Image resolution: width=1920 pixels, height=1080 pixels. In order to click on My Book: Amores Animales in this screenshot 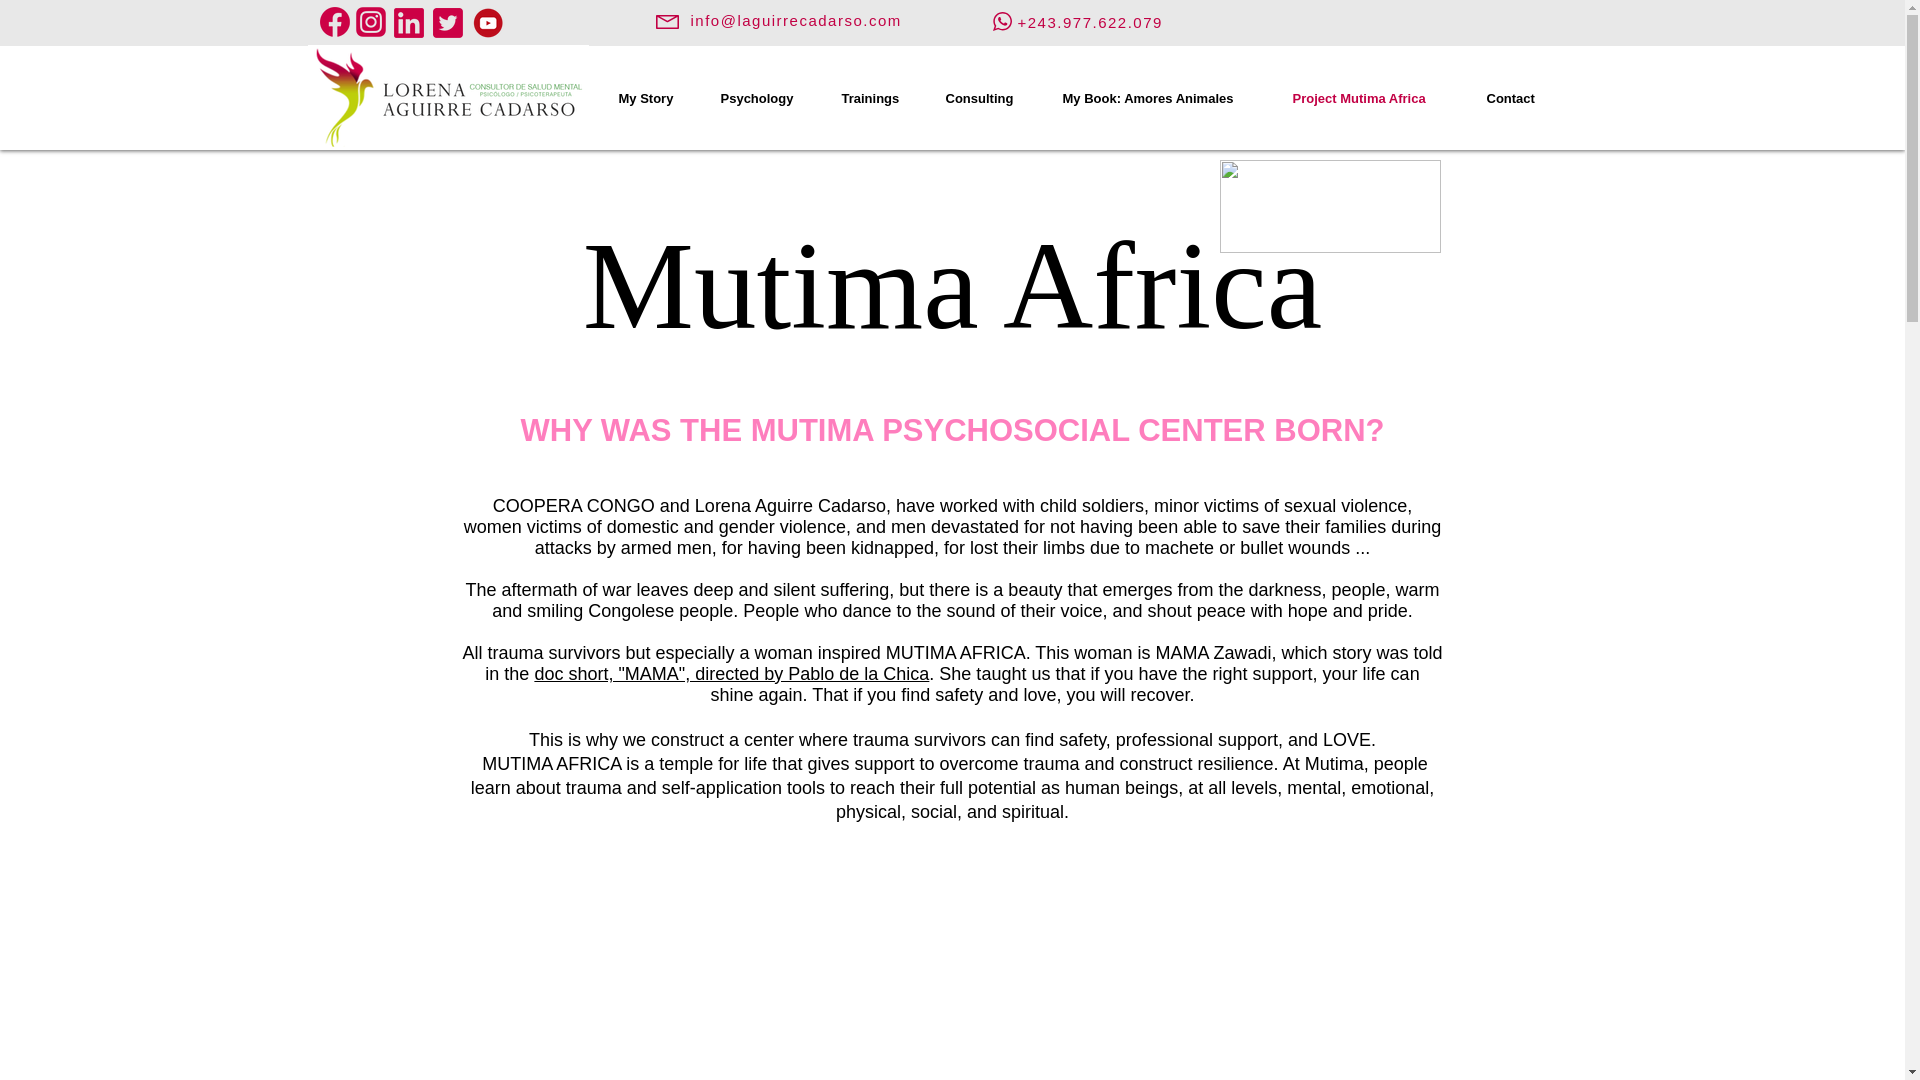, I will do `click(1163, 99)`.